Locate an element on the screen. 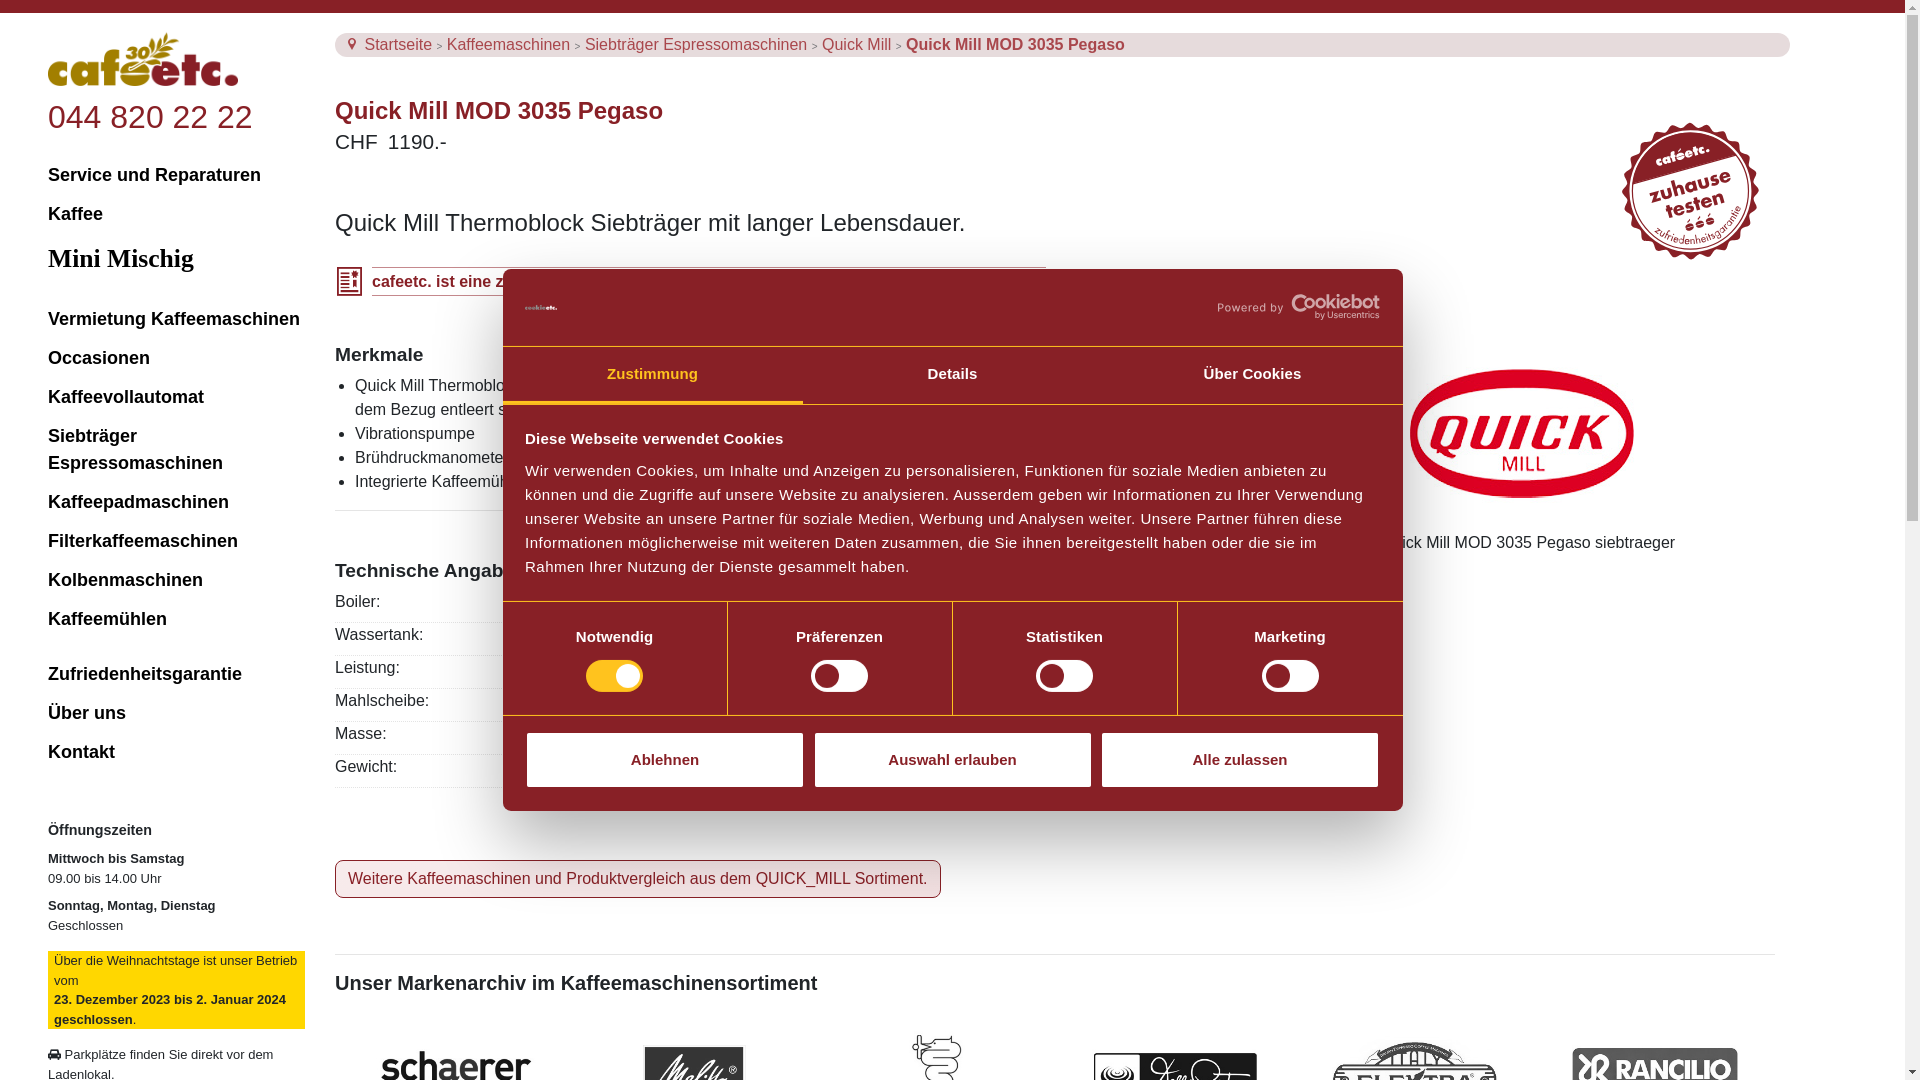 Image resolution: width=1920 pixels, height=1080 pixels. Next is located at coordinates (1712, 543).